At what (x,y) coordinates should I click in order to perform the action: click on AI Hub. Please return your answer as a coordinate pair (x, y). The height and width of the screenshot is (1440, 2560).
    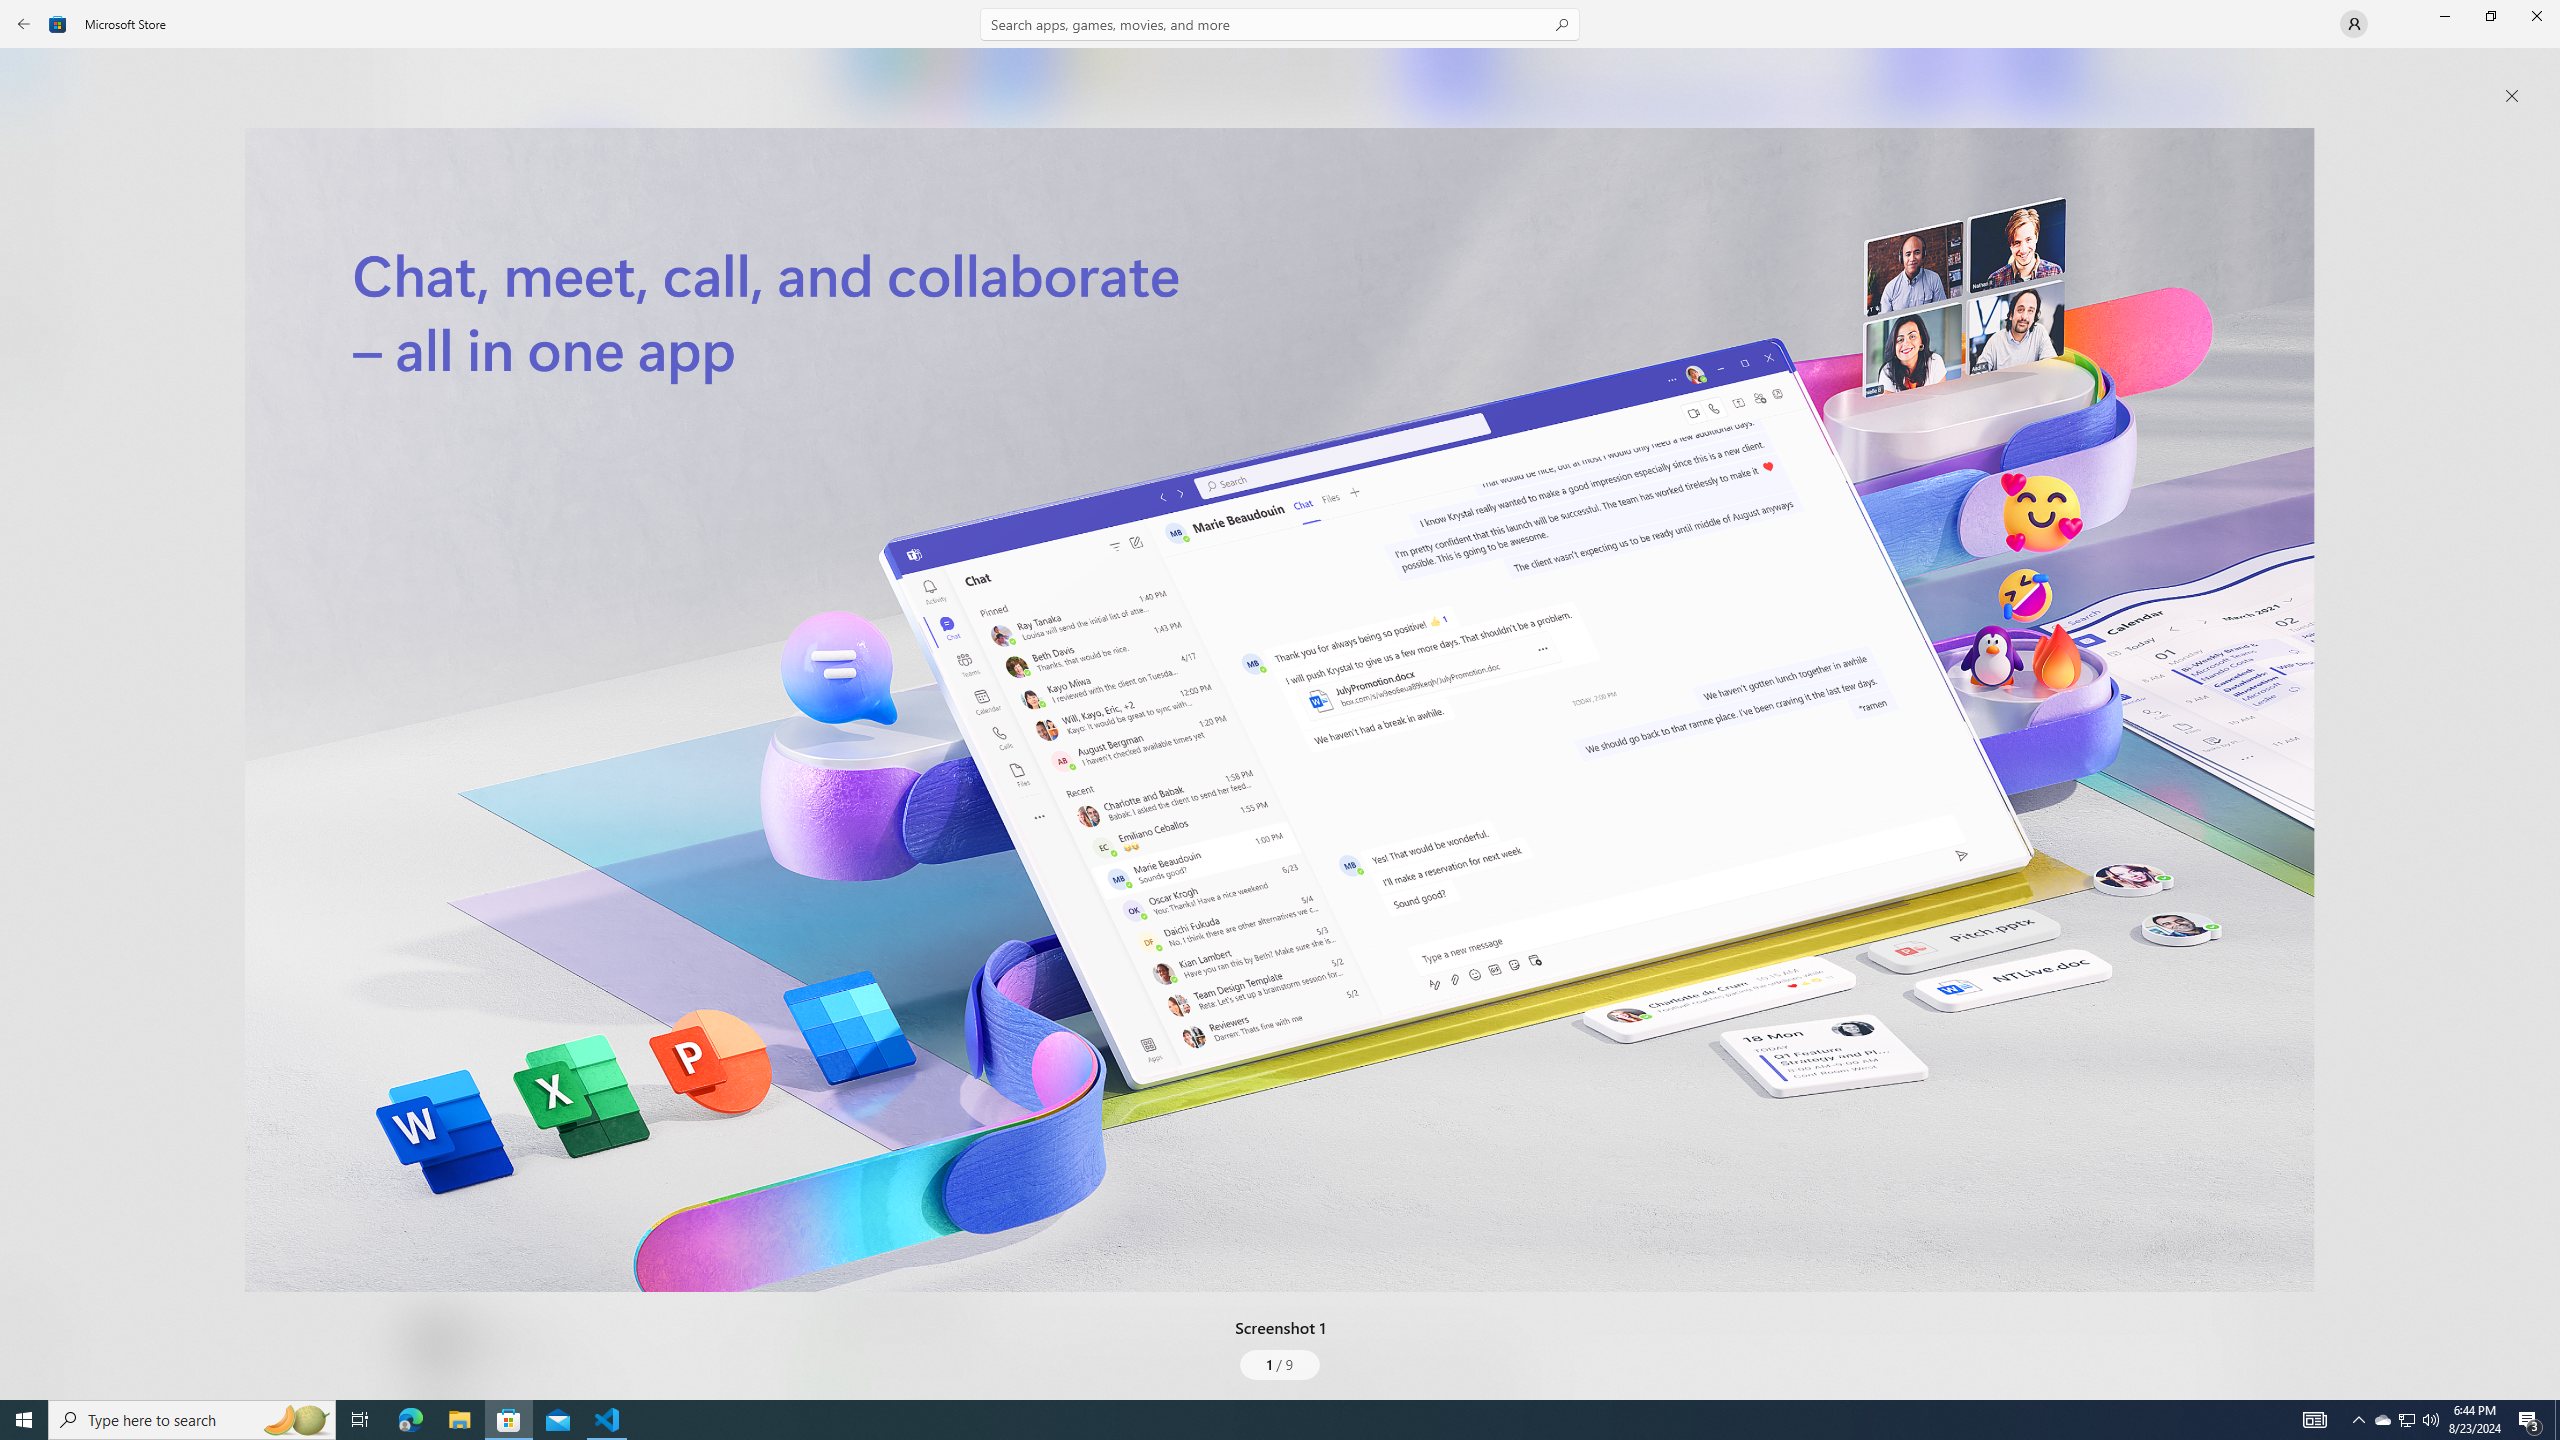
    Looking at the image, I should click on (36, 389).